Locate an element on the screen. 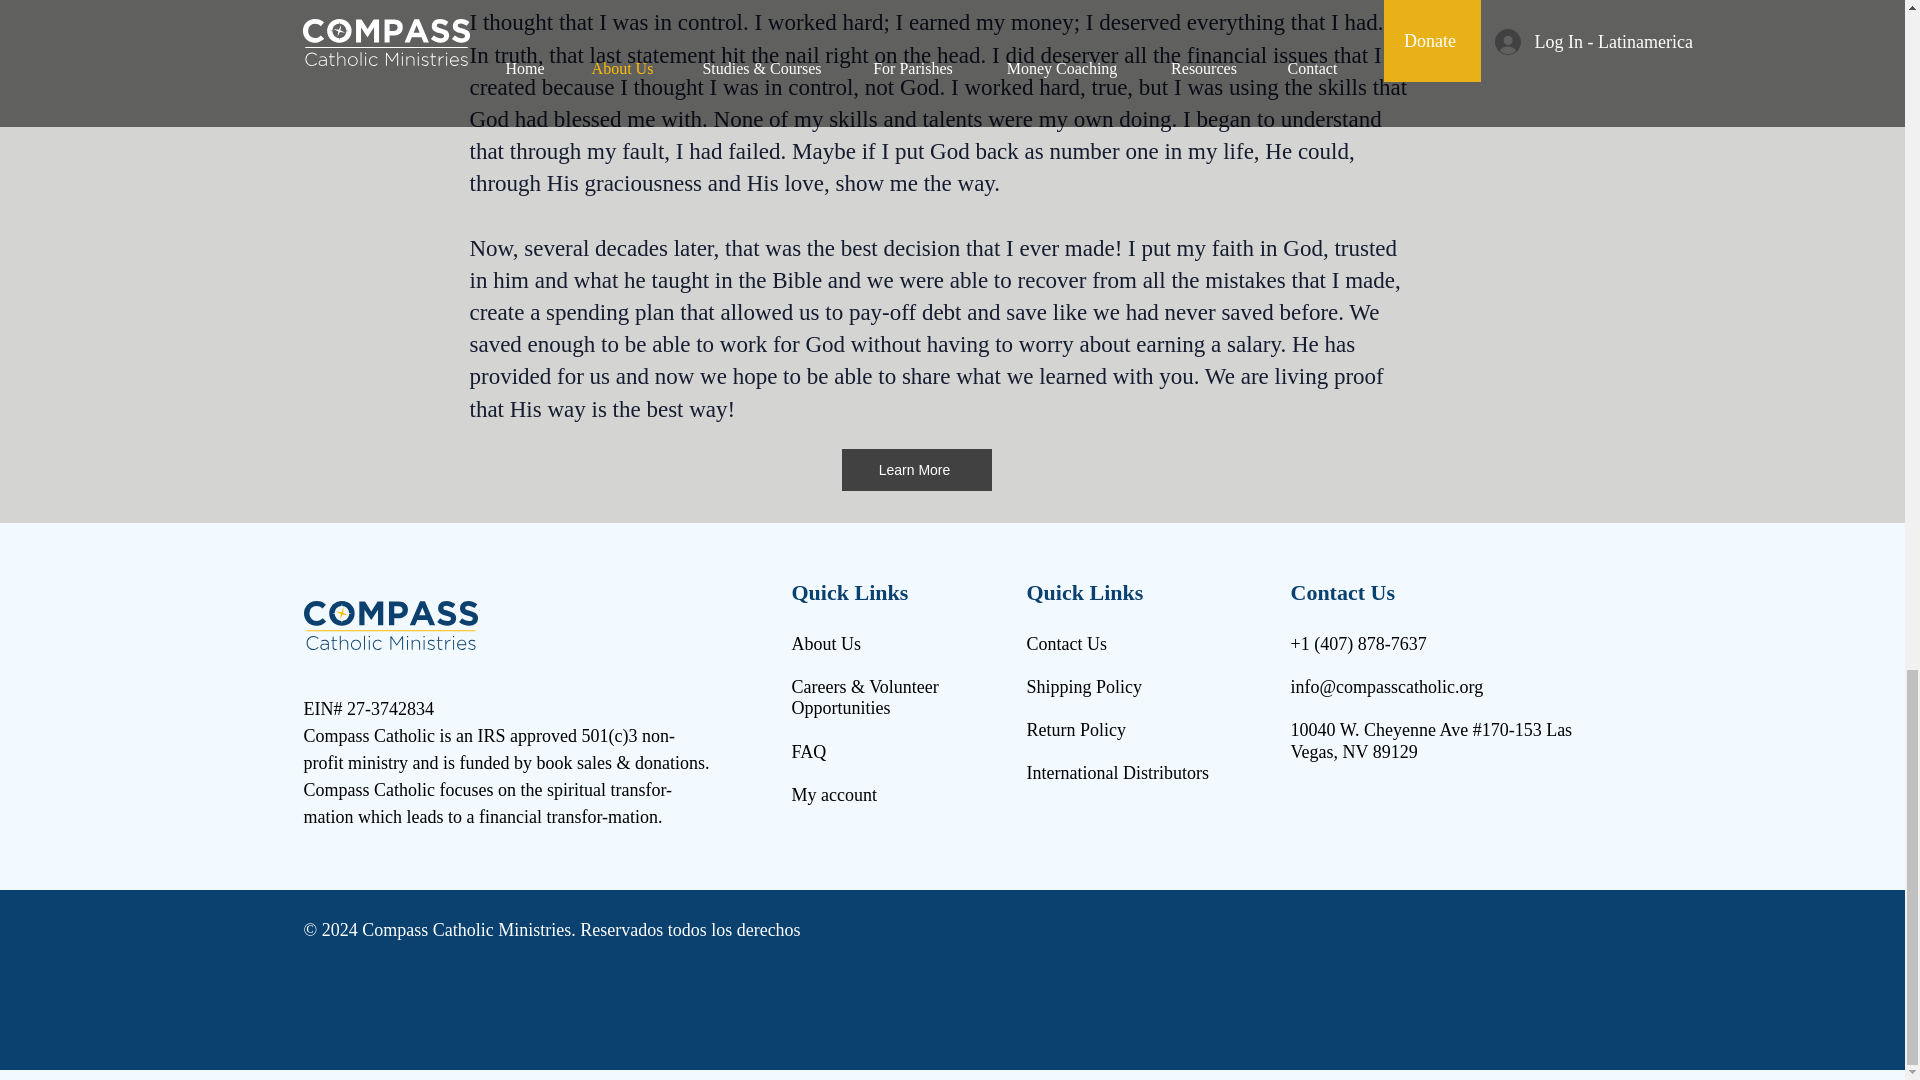 The height and width of the screenshot is (1080, 1920). FAQ is located at coordinates (809, 752).